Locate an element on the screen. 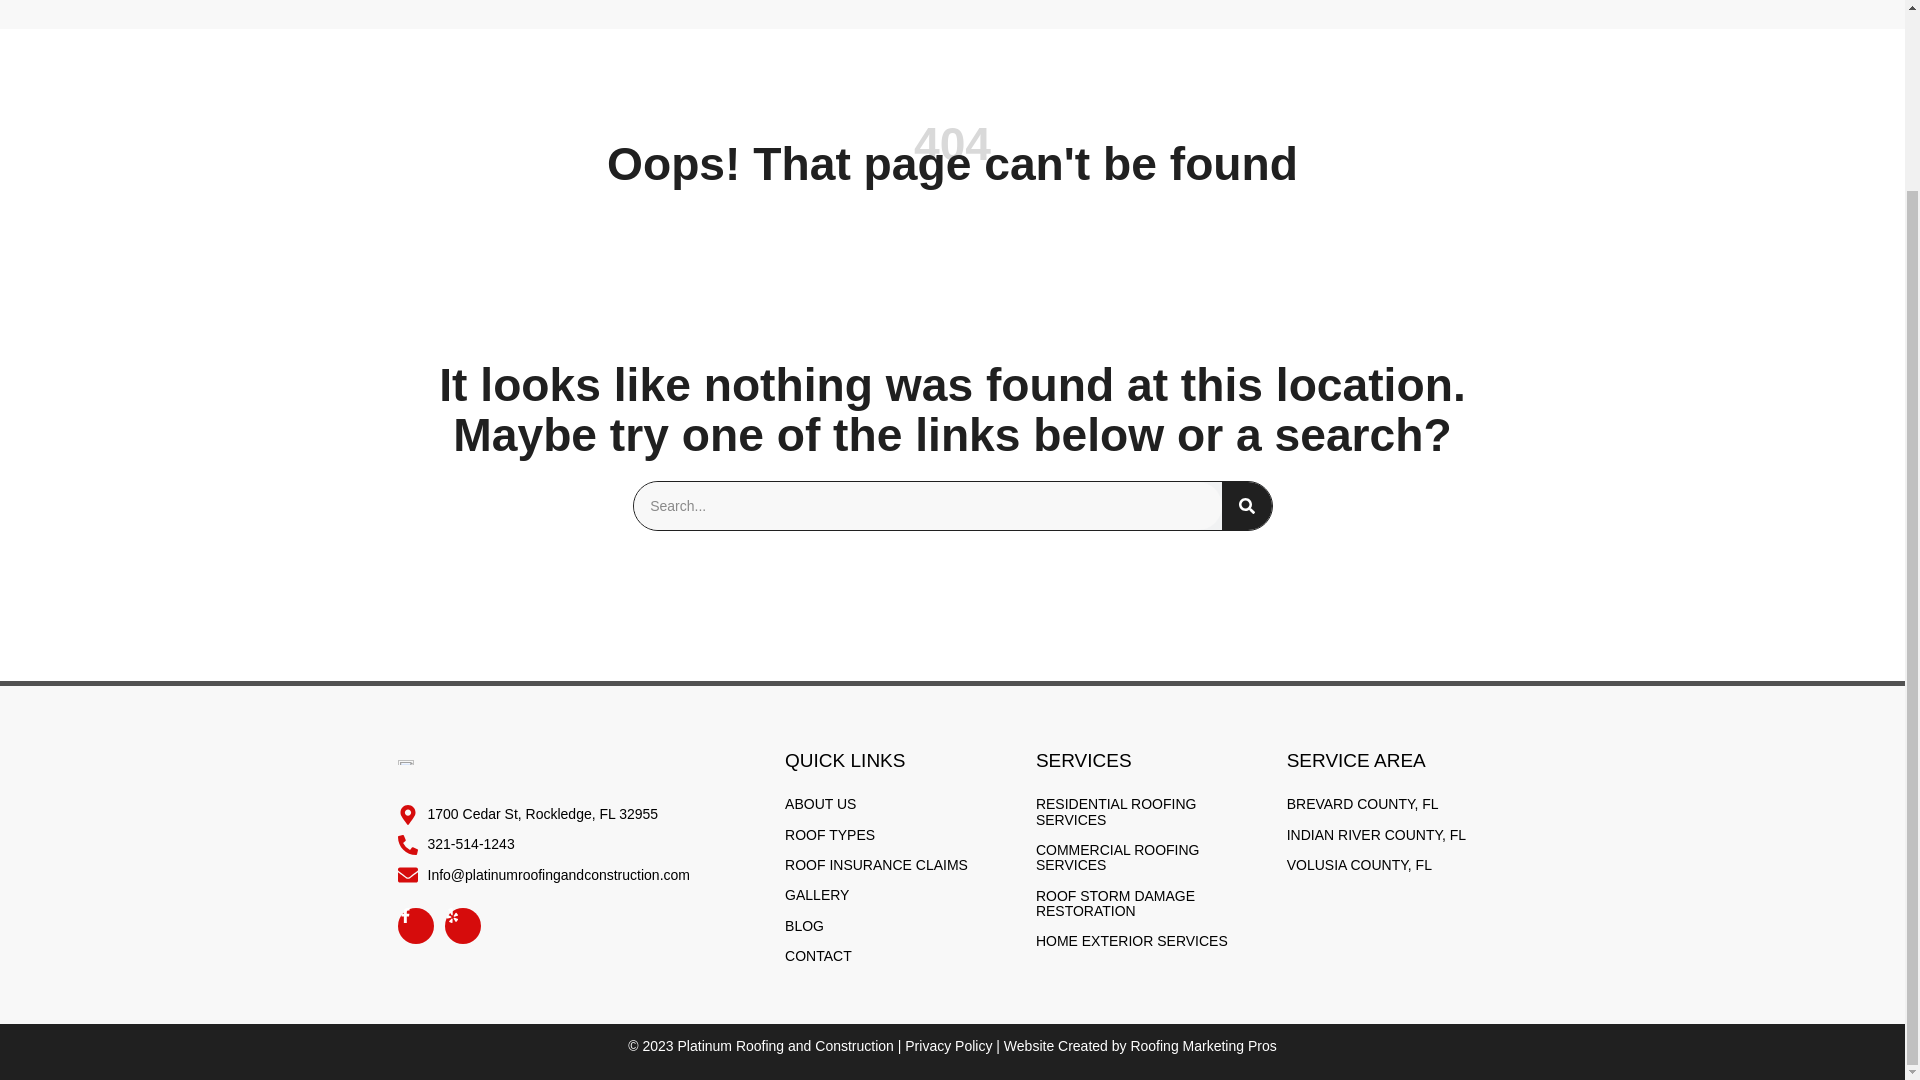 The image size is (1920, 1080). ROOF INSURANCE CLAIMS is located at coordinates (963, 7).